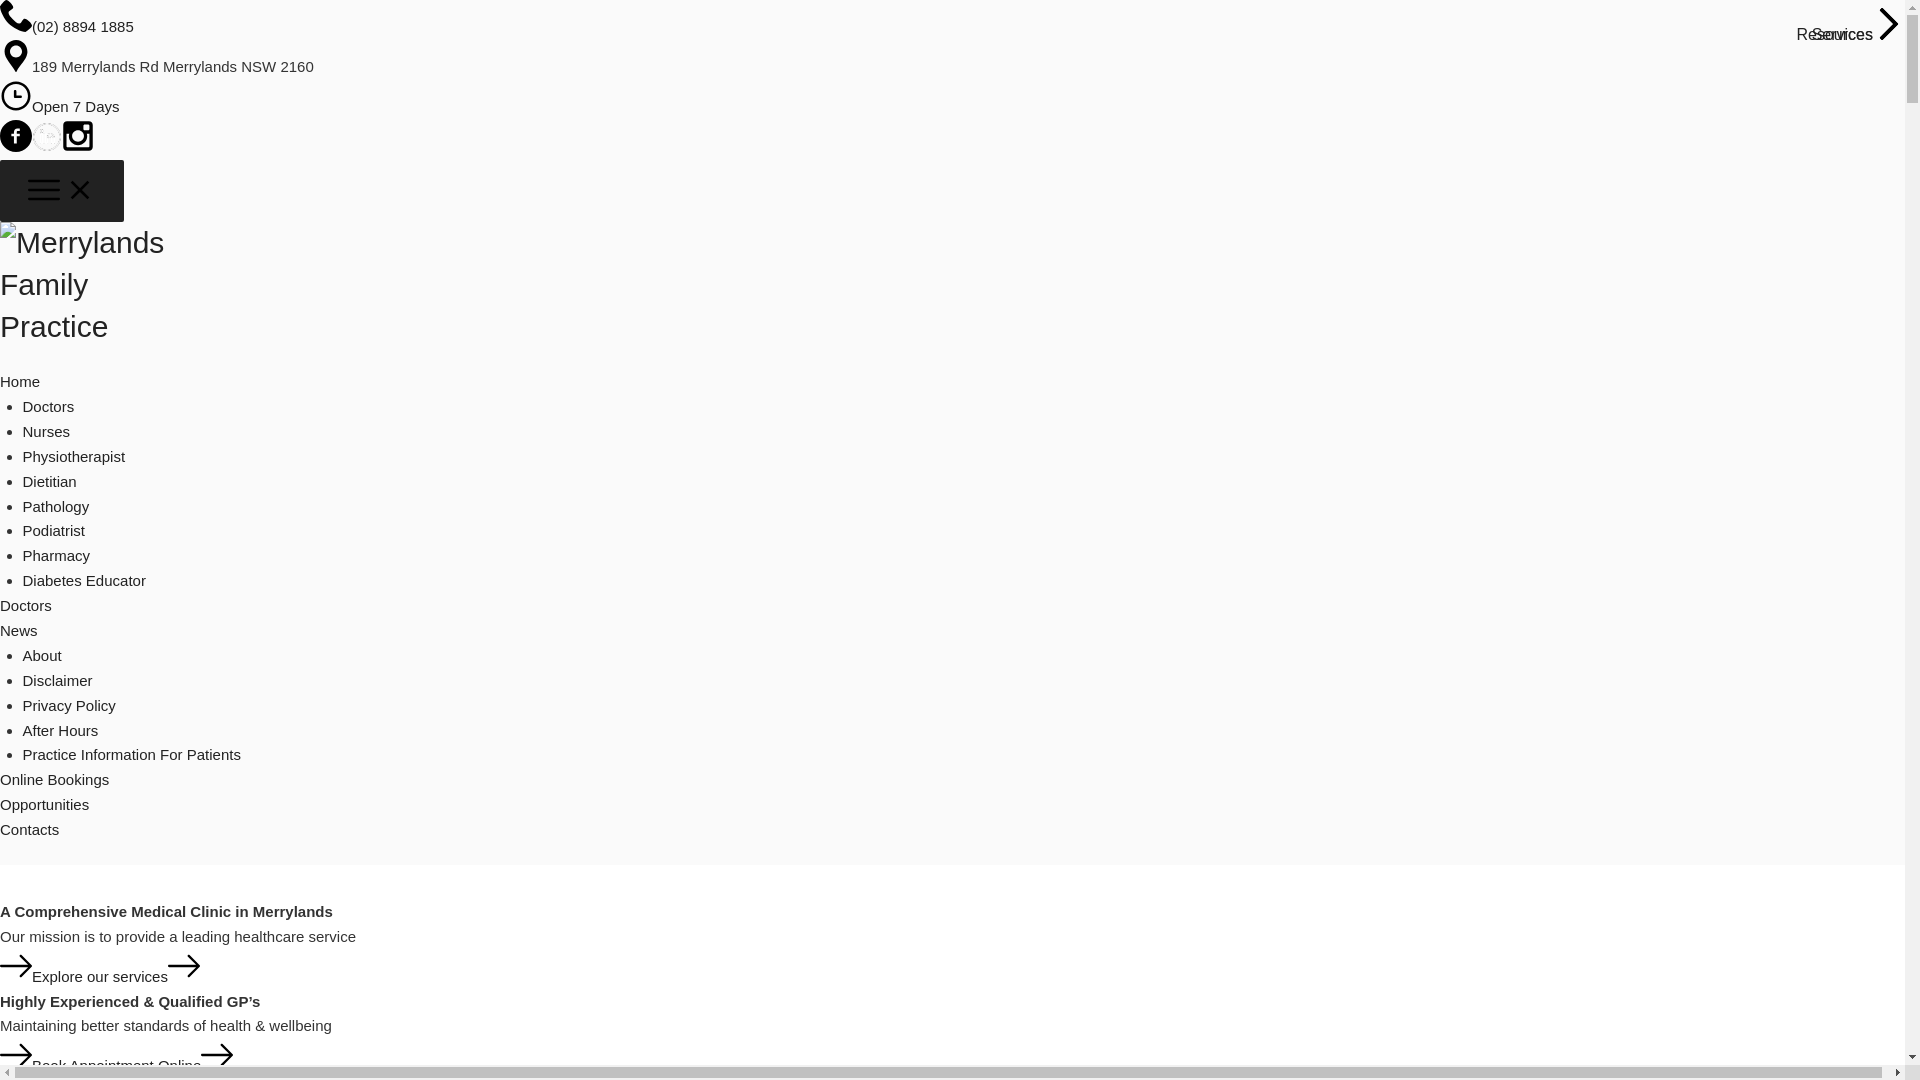 Image resolution: width=1920 pixels, height=1080 pixels. What do you see at coordinates (74, 456) in the screenshot?
I see `Physiotherapist` at bounding box center [74, 456].